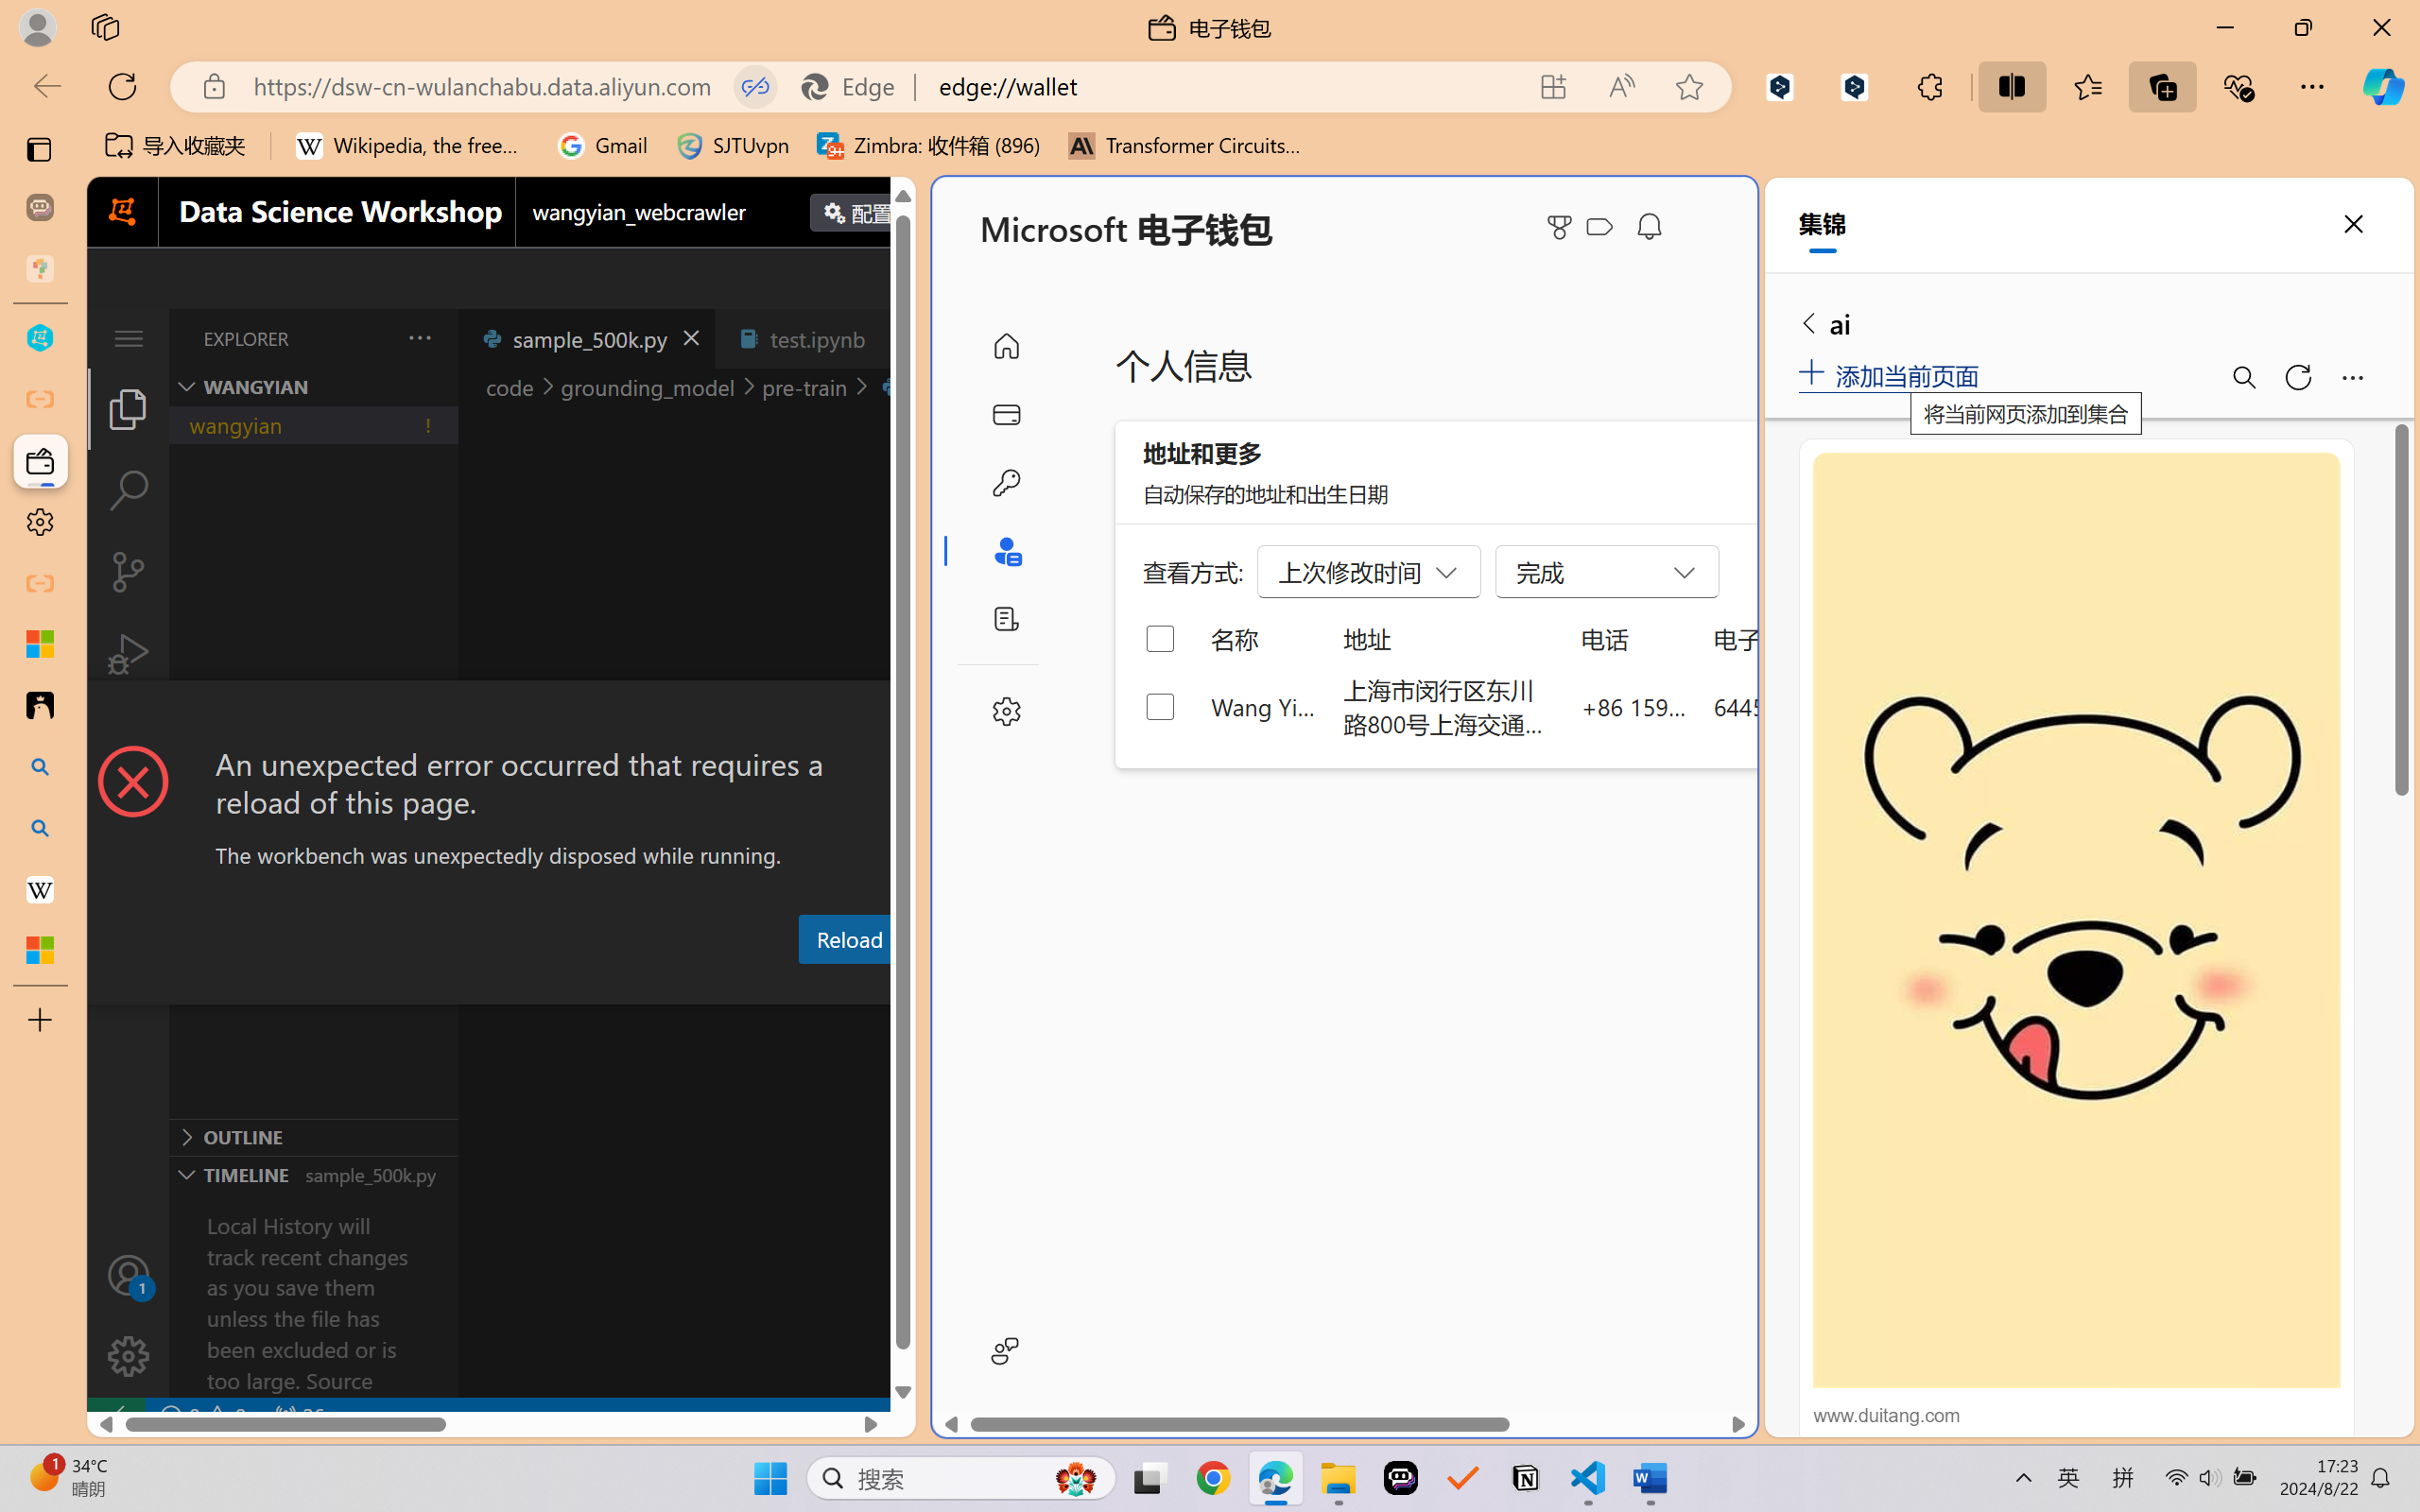  I want to click on wangyian_dsw - DSW, so click(40, 338).